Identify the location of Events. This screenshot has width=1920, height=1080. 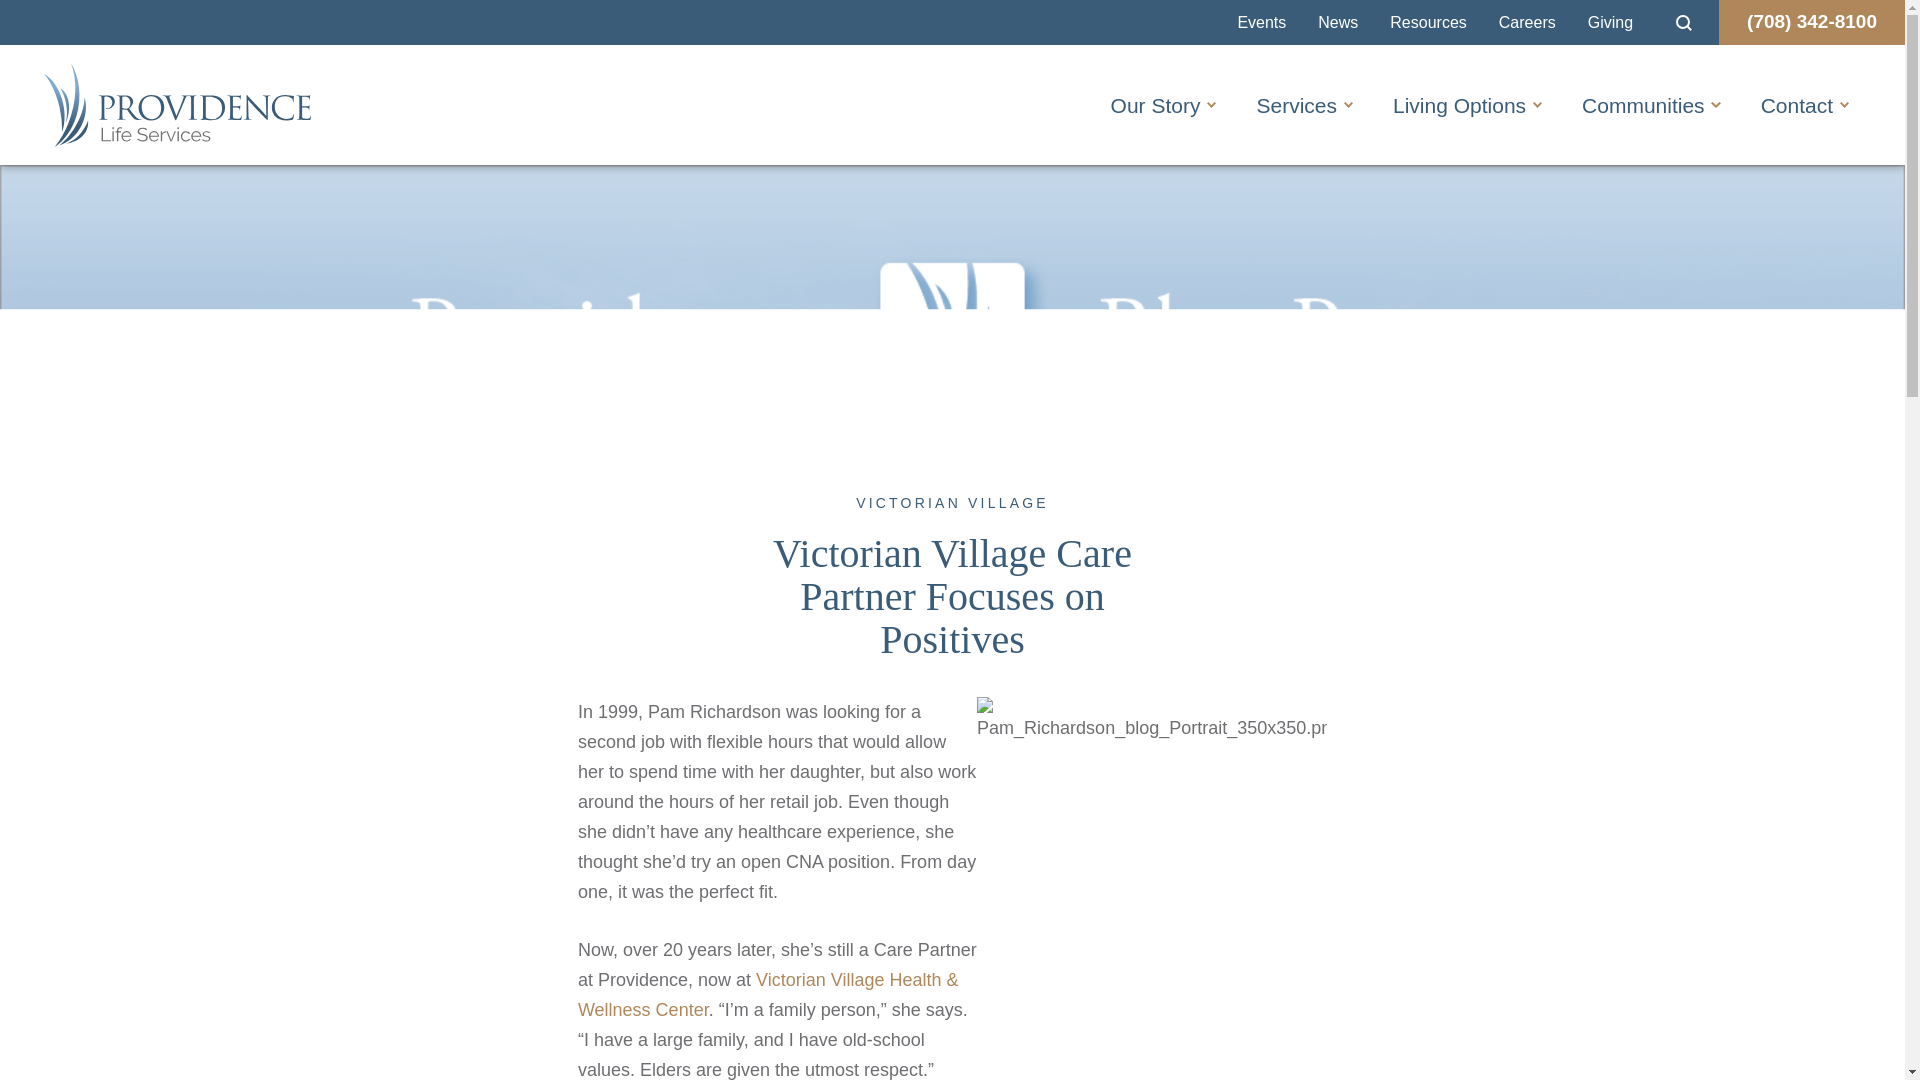
(1261, 23).